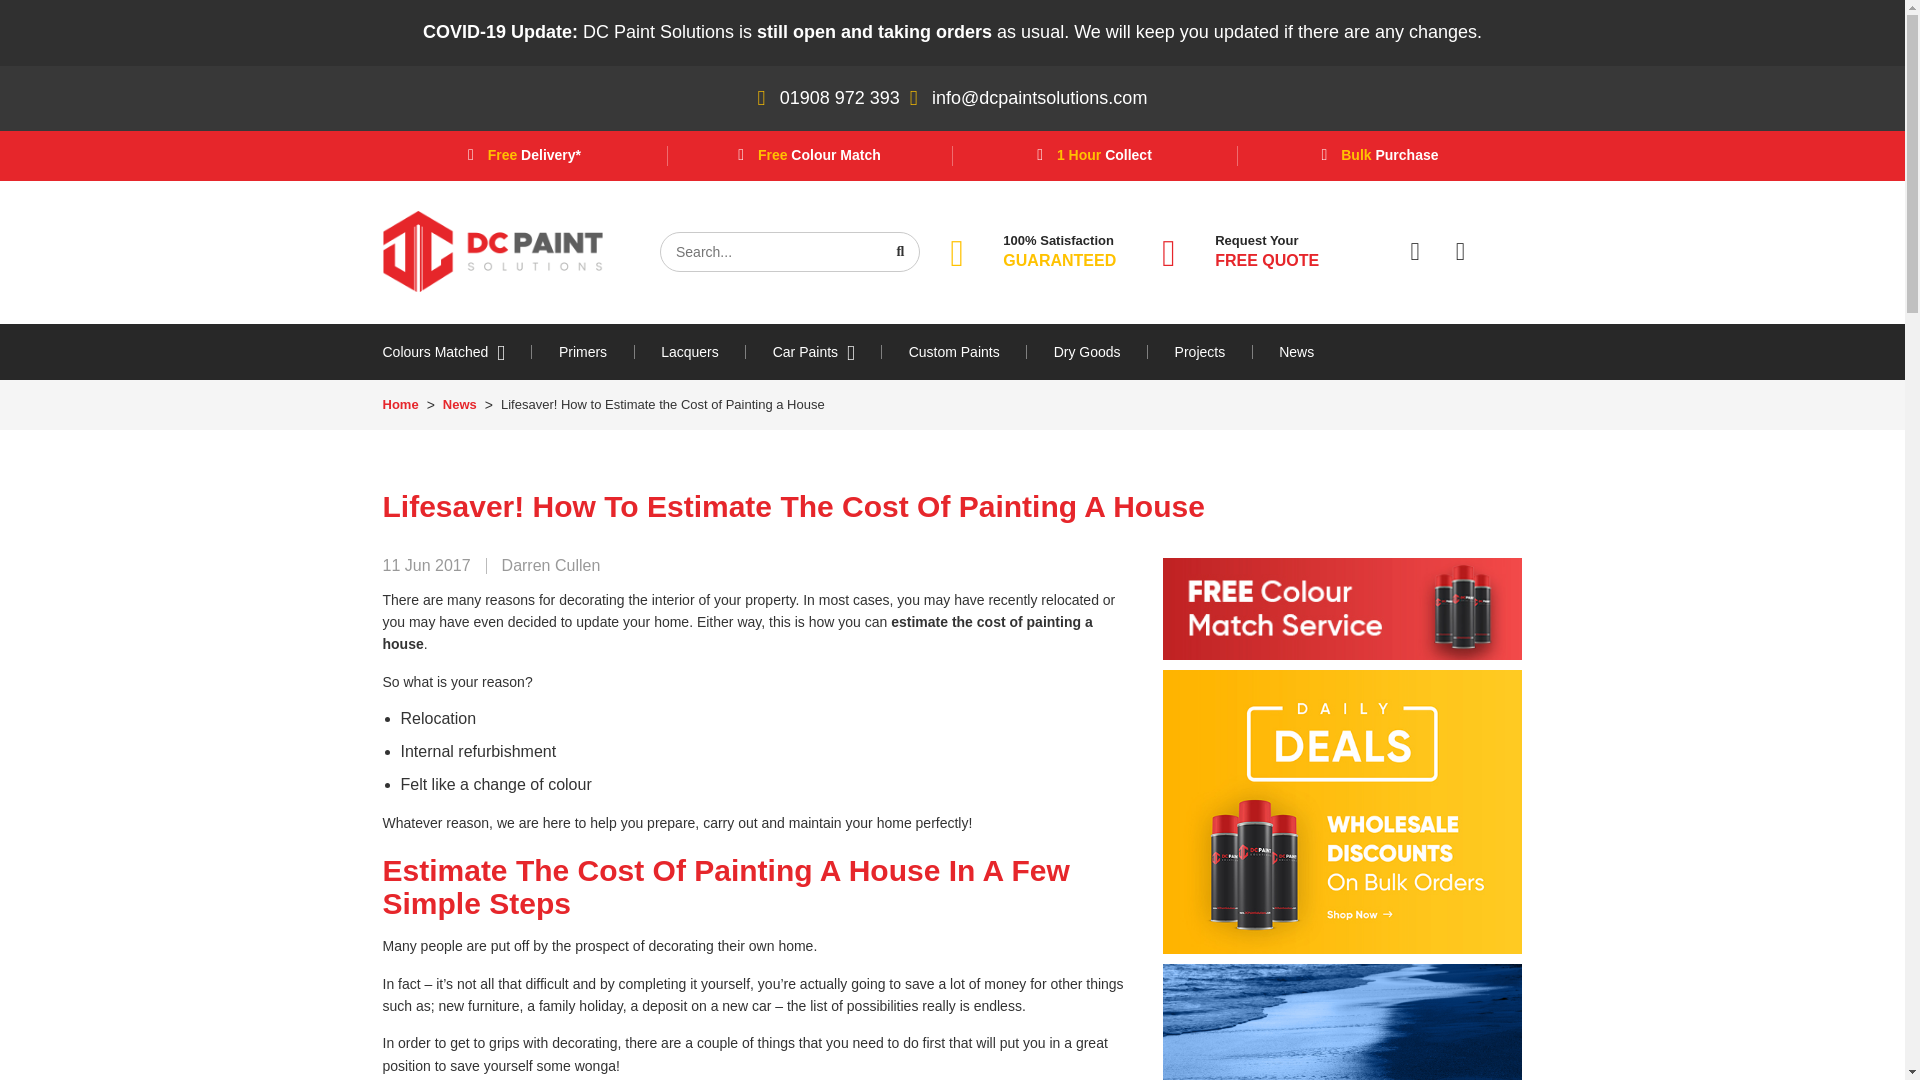 The height and width of the screenshot is (1080, 1920). What do you see at coordinates (492, 250) in the screenshot?
I see `DC Paint Solutions` at bounding box center [492, 250].